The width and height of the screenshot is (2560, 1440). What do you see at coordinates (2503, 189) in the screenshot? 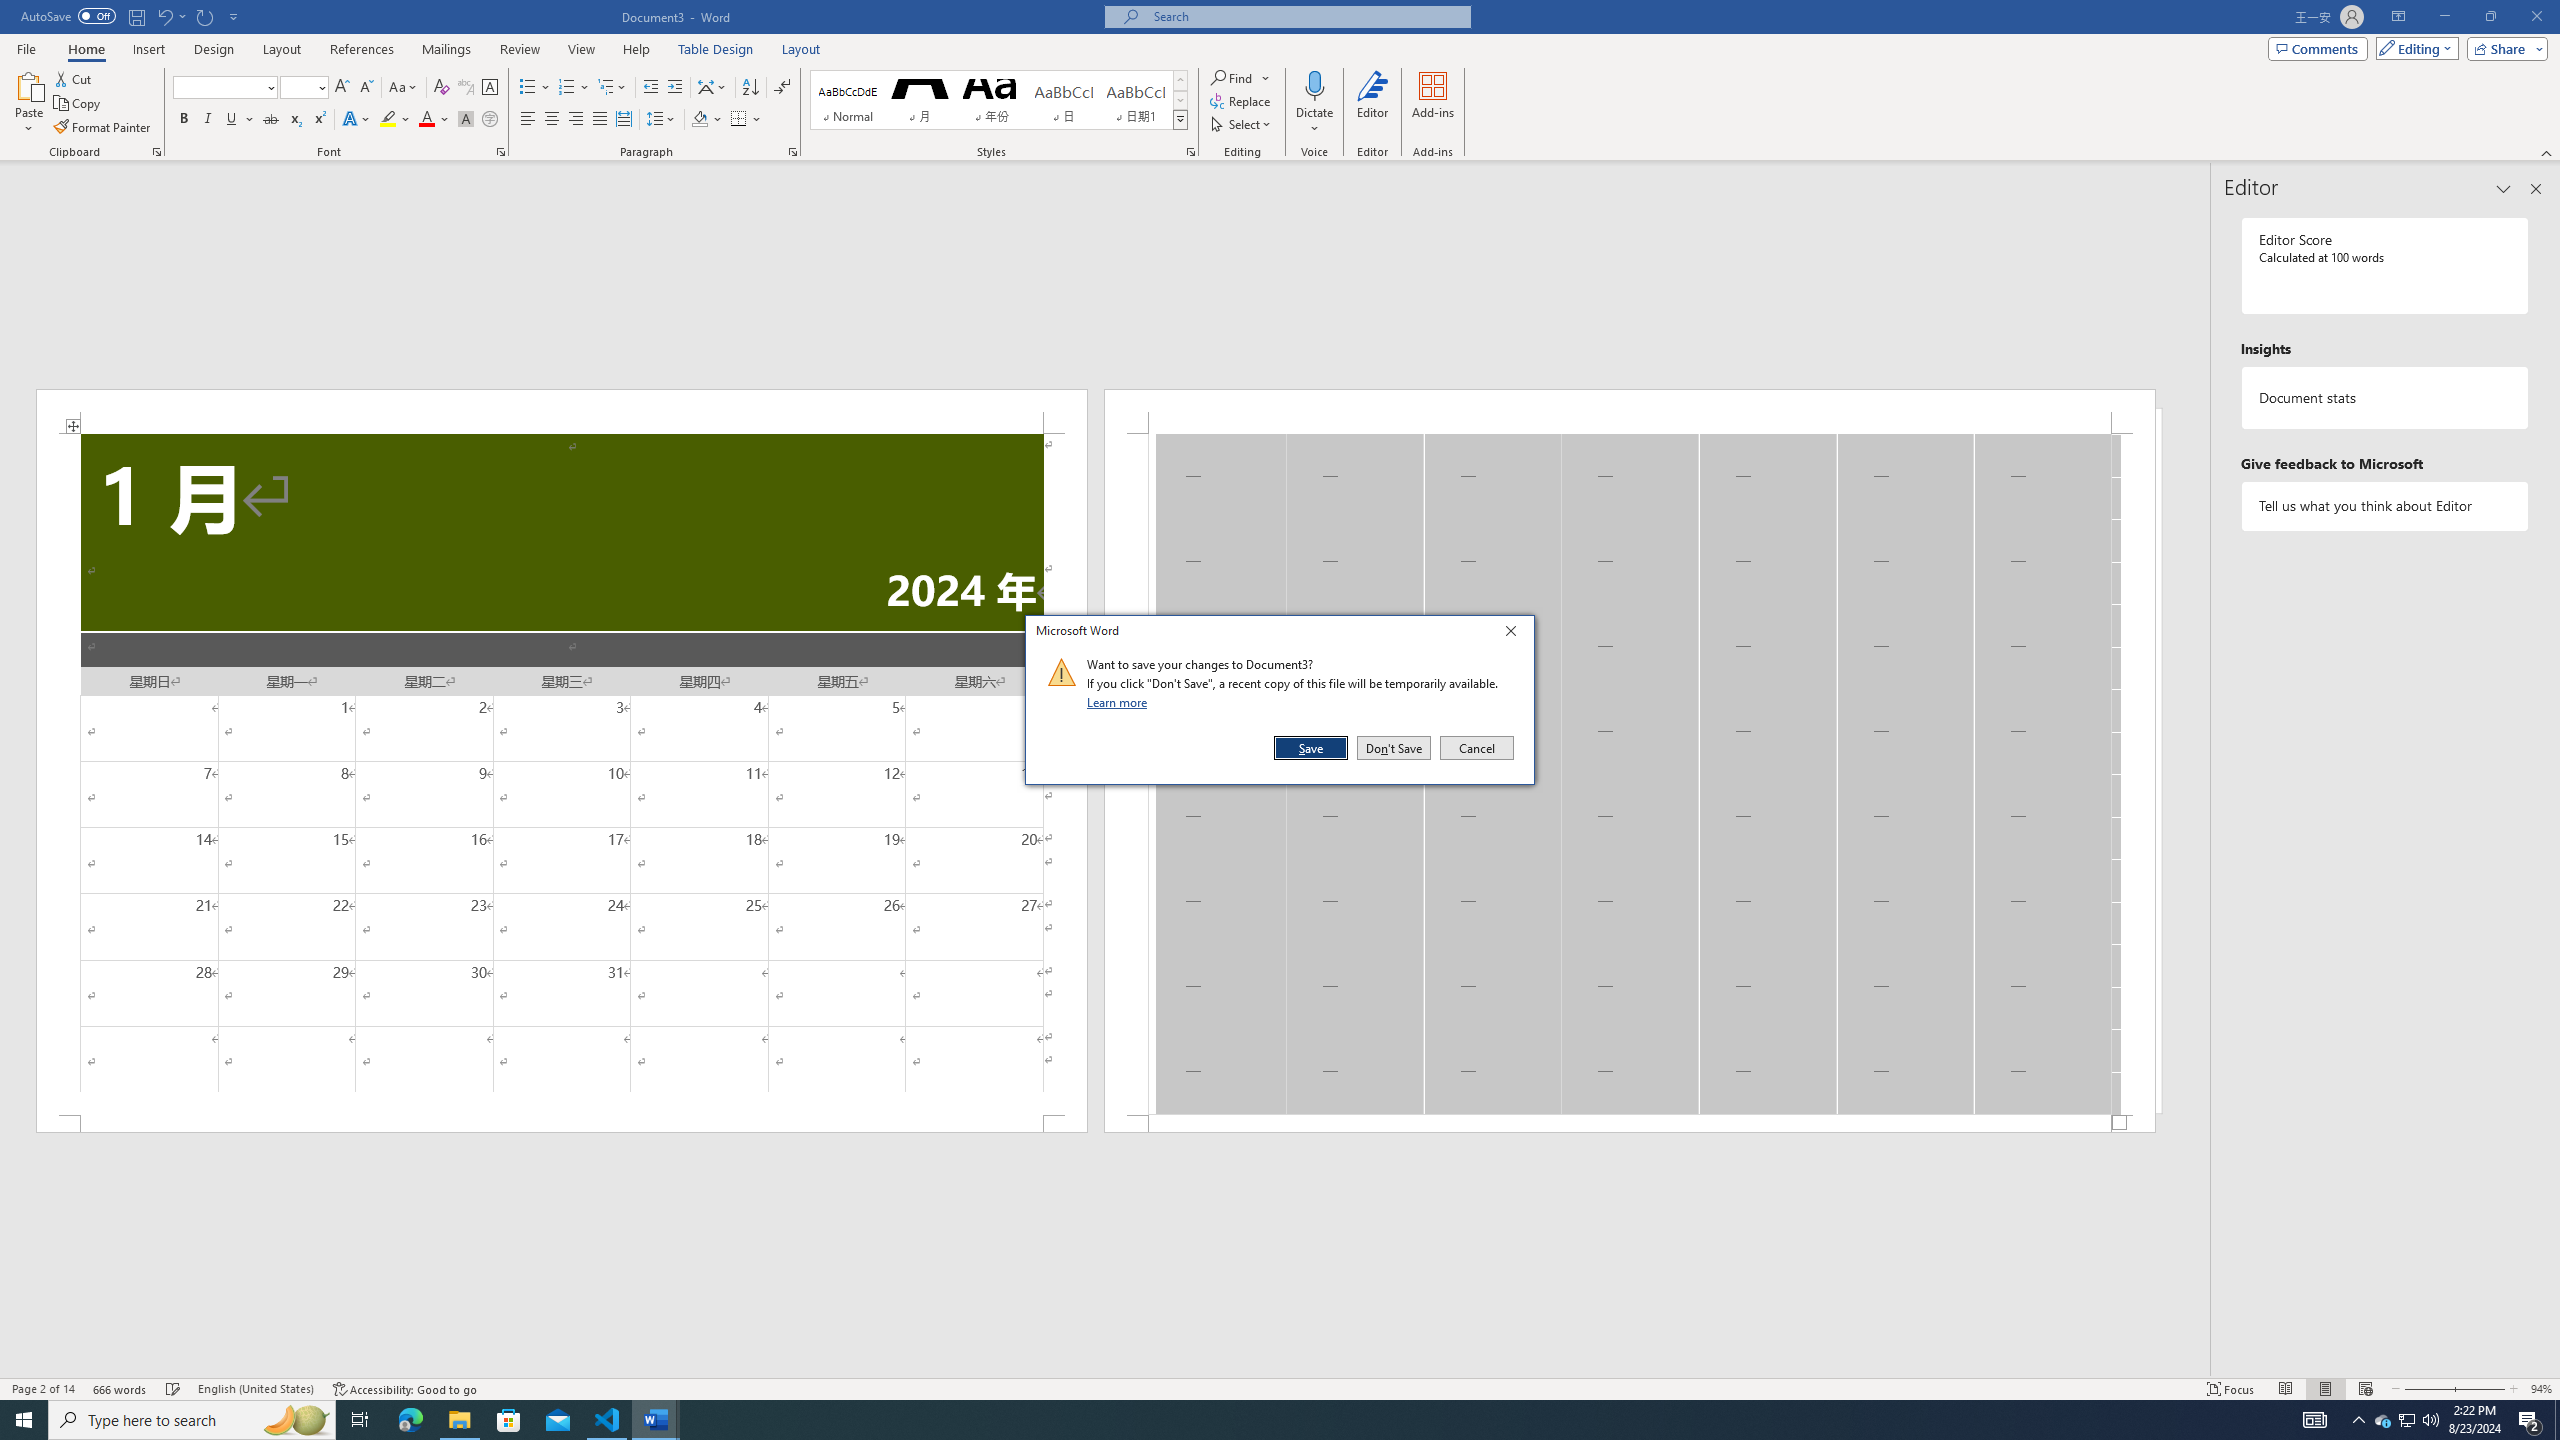
I see `Task Pane Options` at bounding box center [2503, 189].